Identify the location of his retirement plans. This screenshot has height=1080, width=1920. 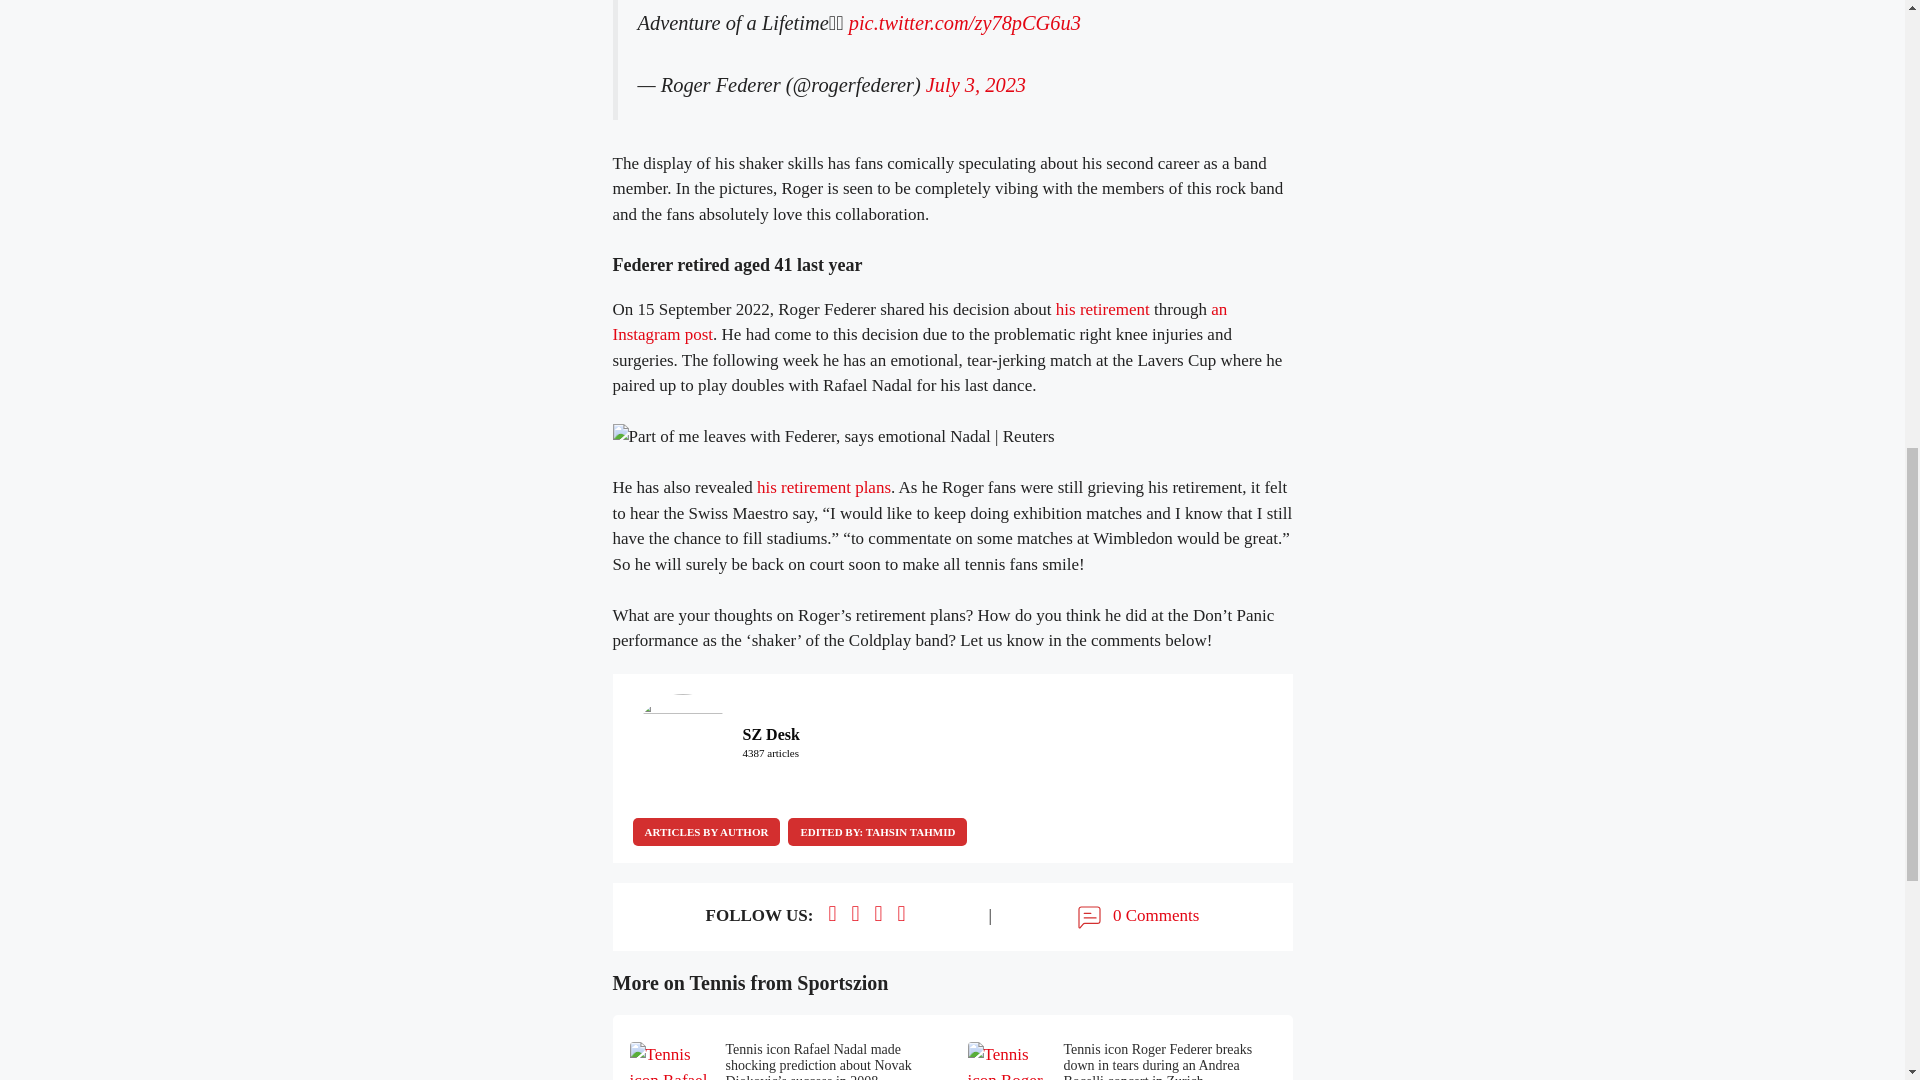
(823, 487).